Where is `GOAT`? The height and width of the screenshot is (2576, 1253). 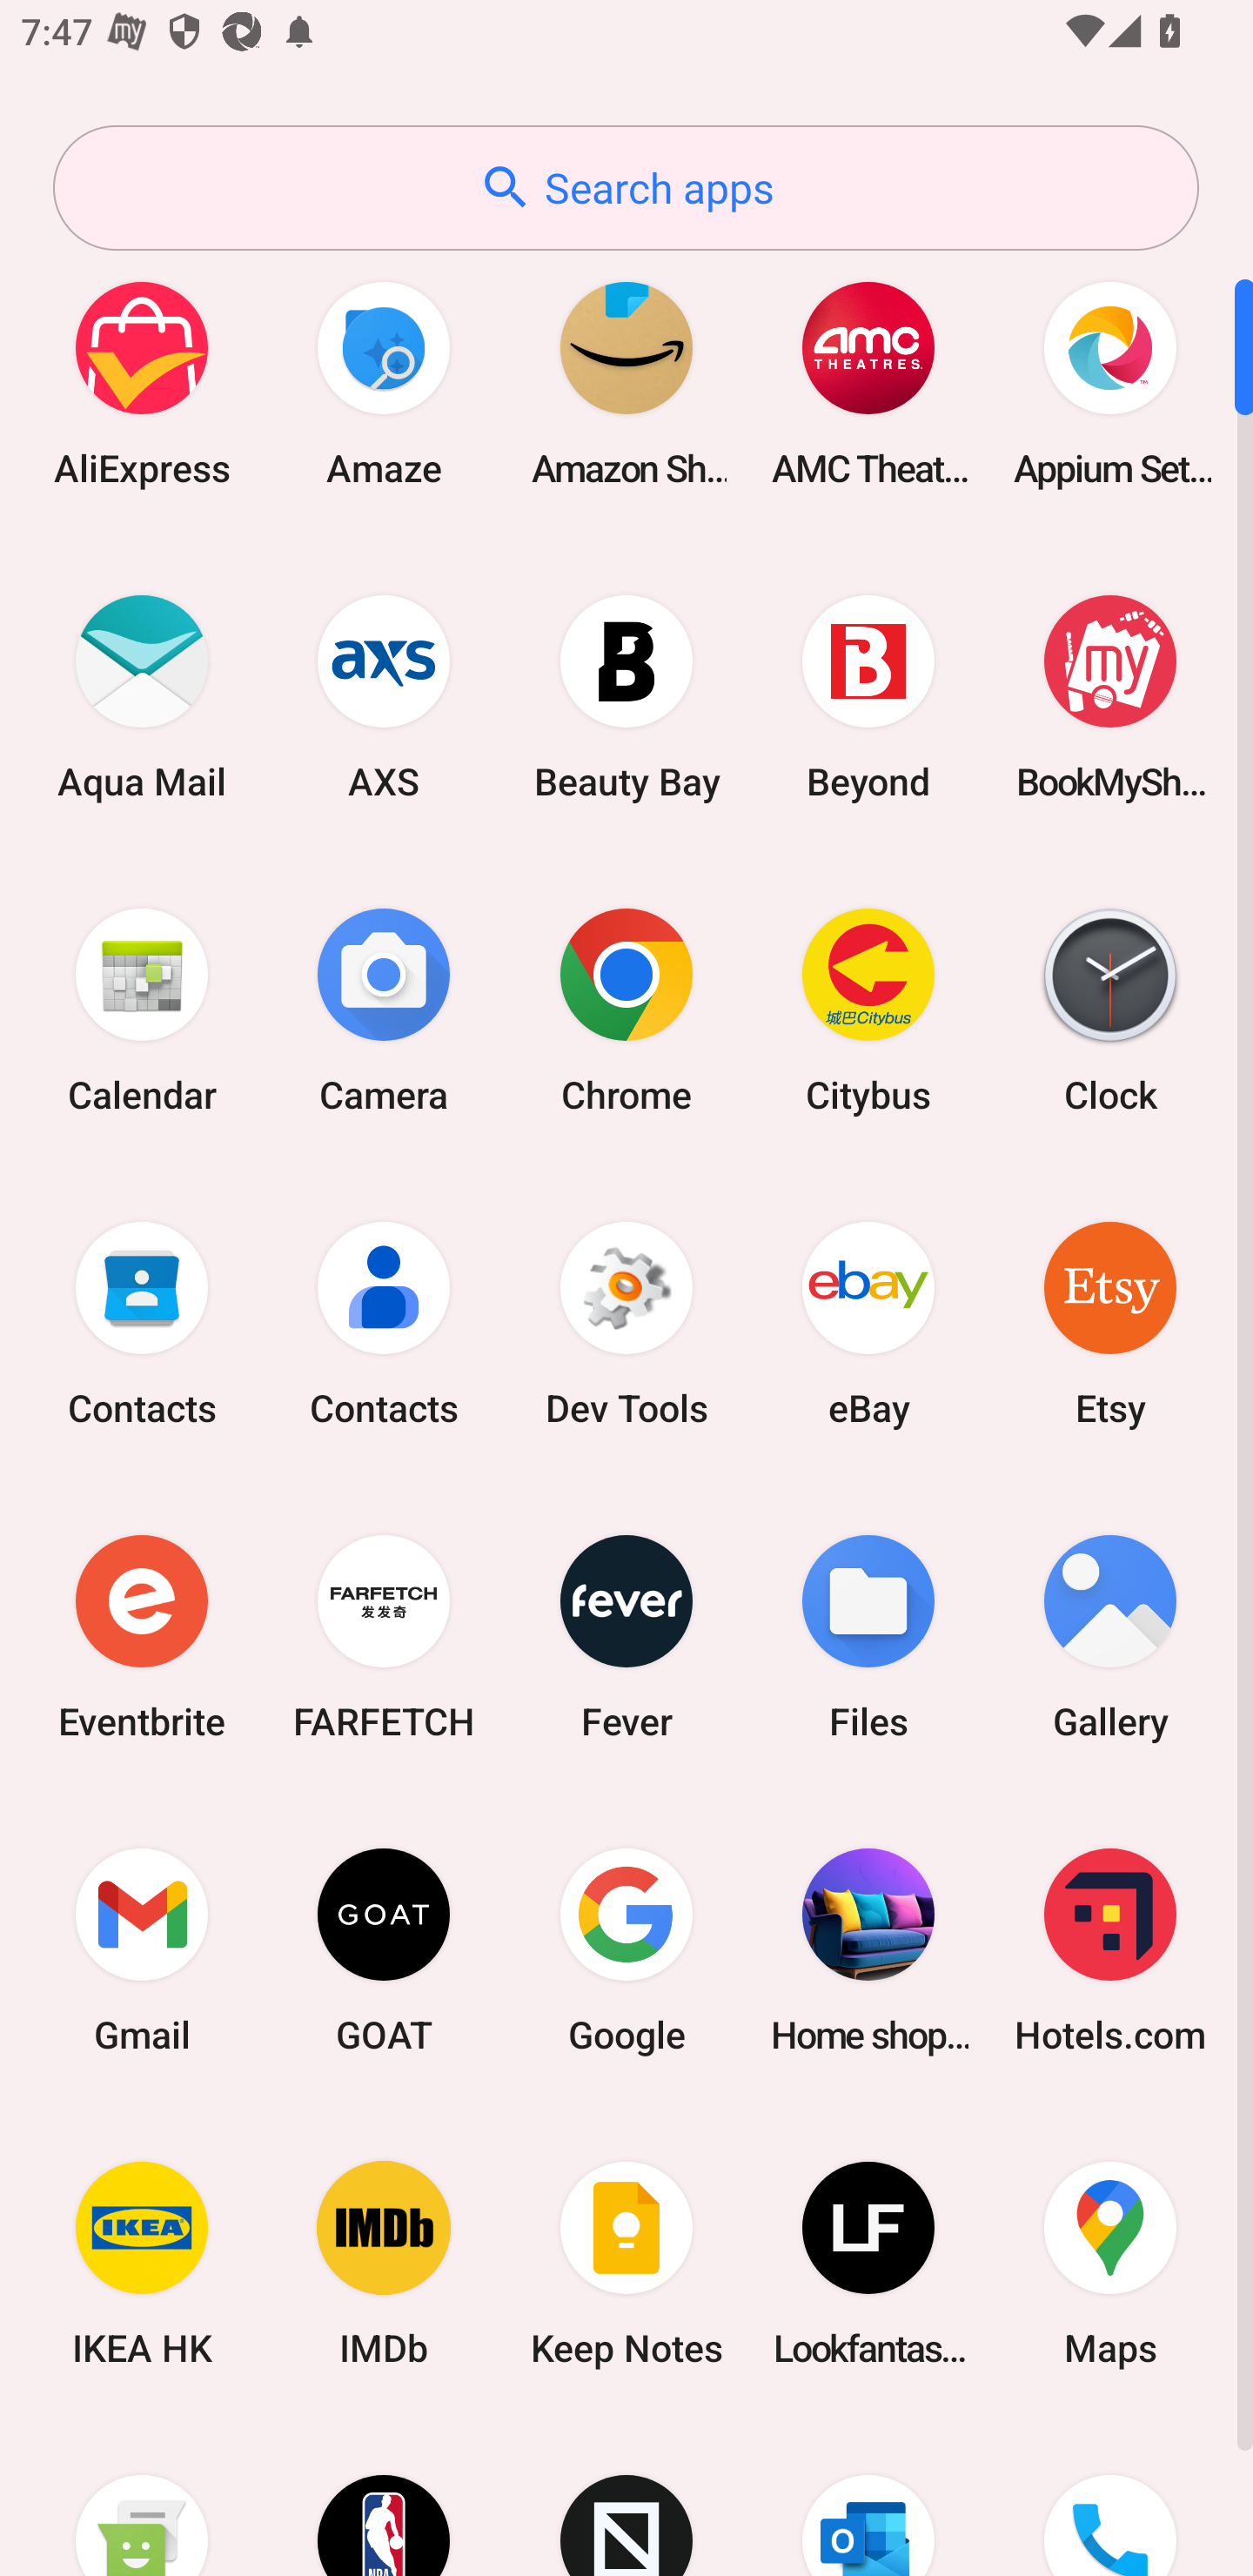 GOAT is located at coordinates (384, 1949).